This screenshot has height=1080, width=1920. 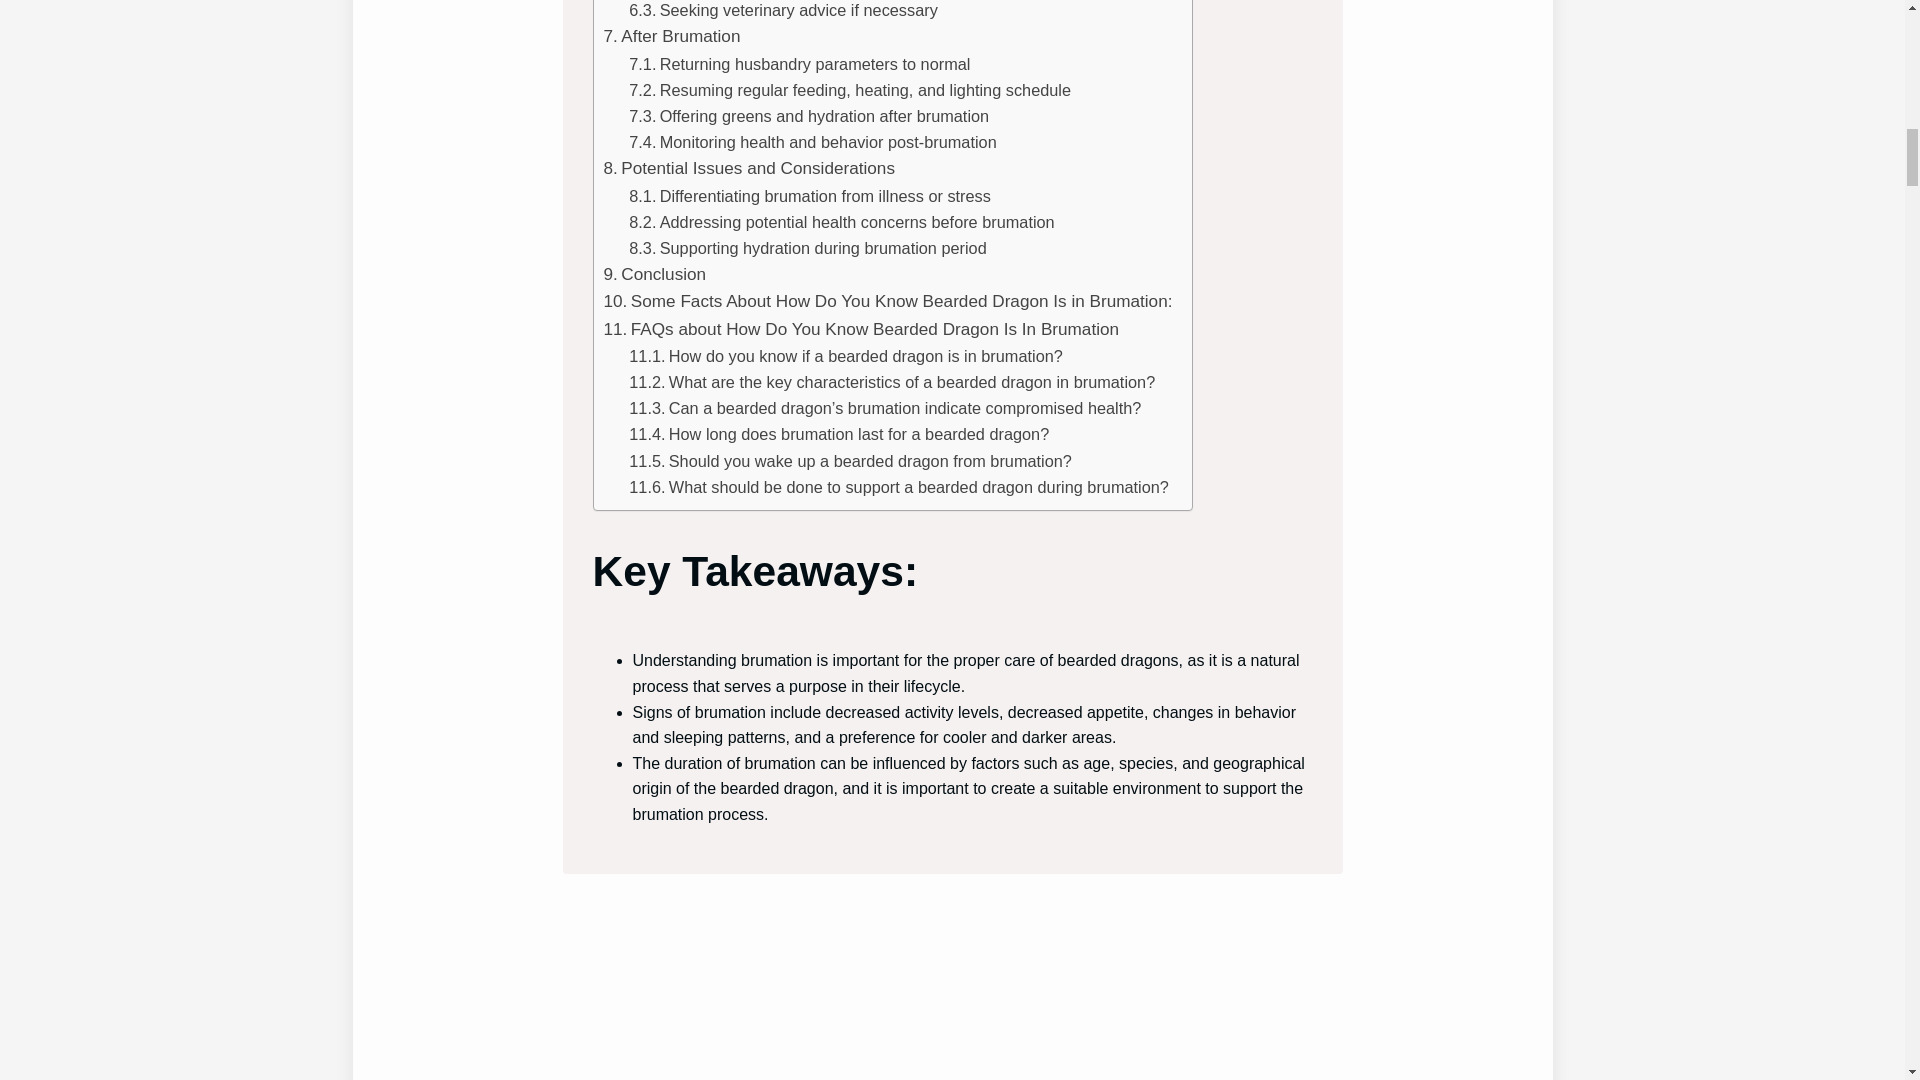 What do you see at coordinates (799, 63) in the screenshot?
I see `Returning husbandry parameters to normal` at bounding box center [799, 63].